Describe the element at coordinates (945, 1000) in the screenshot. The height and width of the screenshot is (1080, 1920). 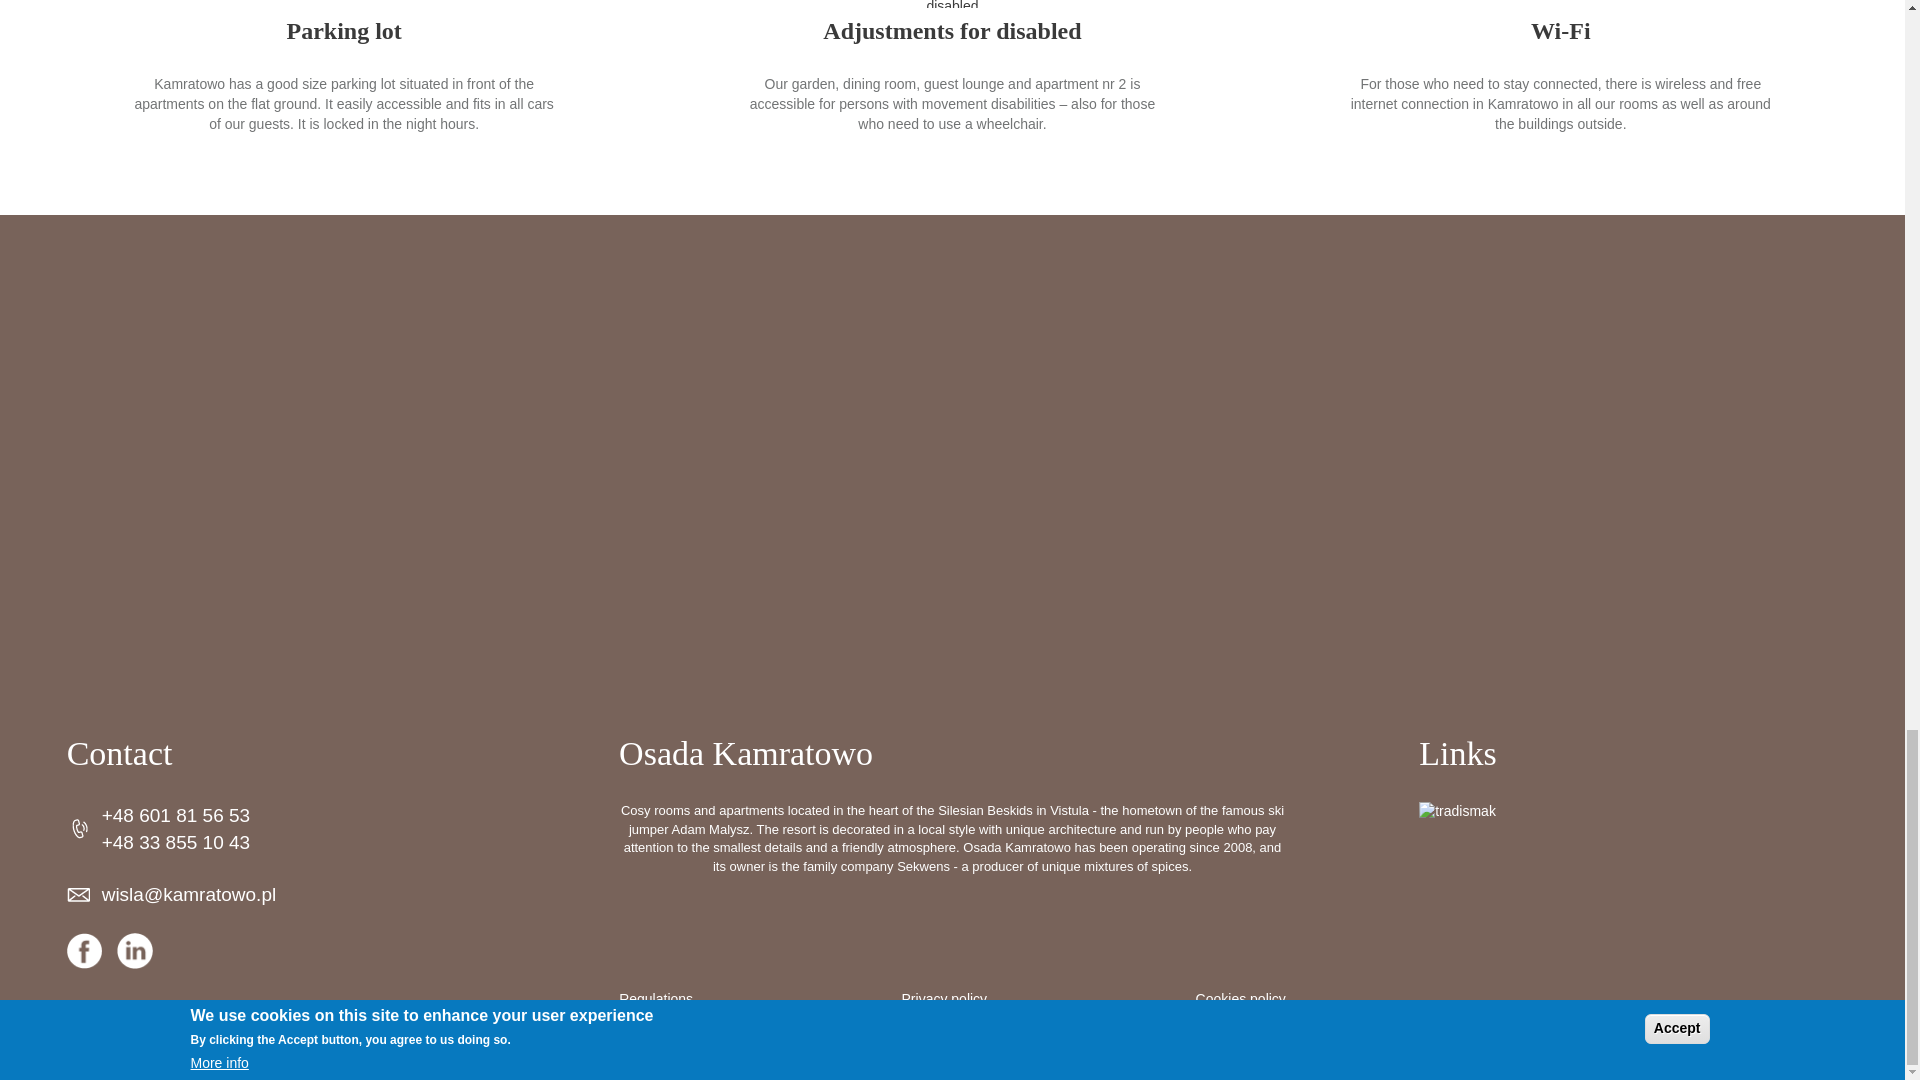
I see `privacy policy` at that location.